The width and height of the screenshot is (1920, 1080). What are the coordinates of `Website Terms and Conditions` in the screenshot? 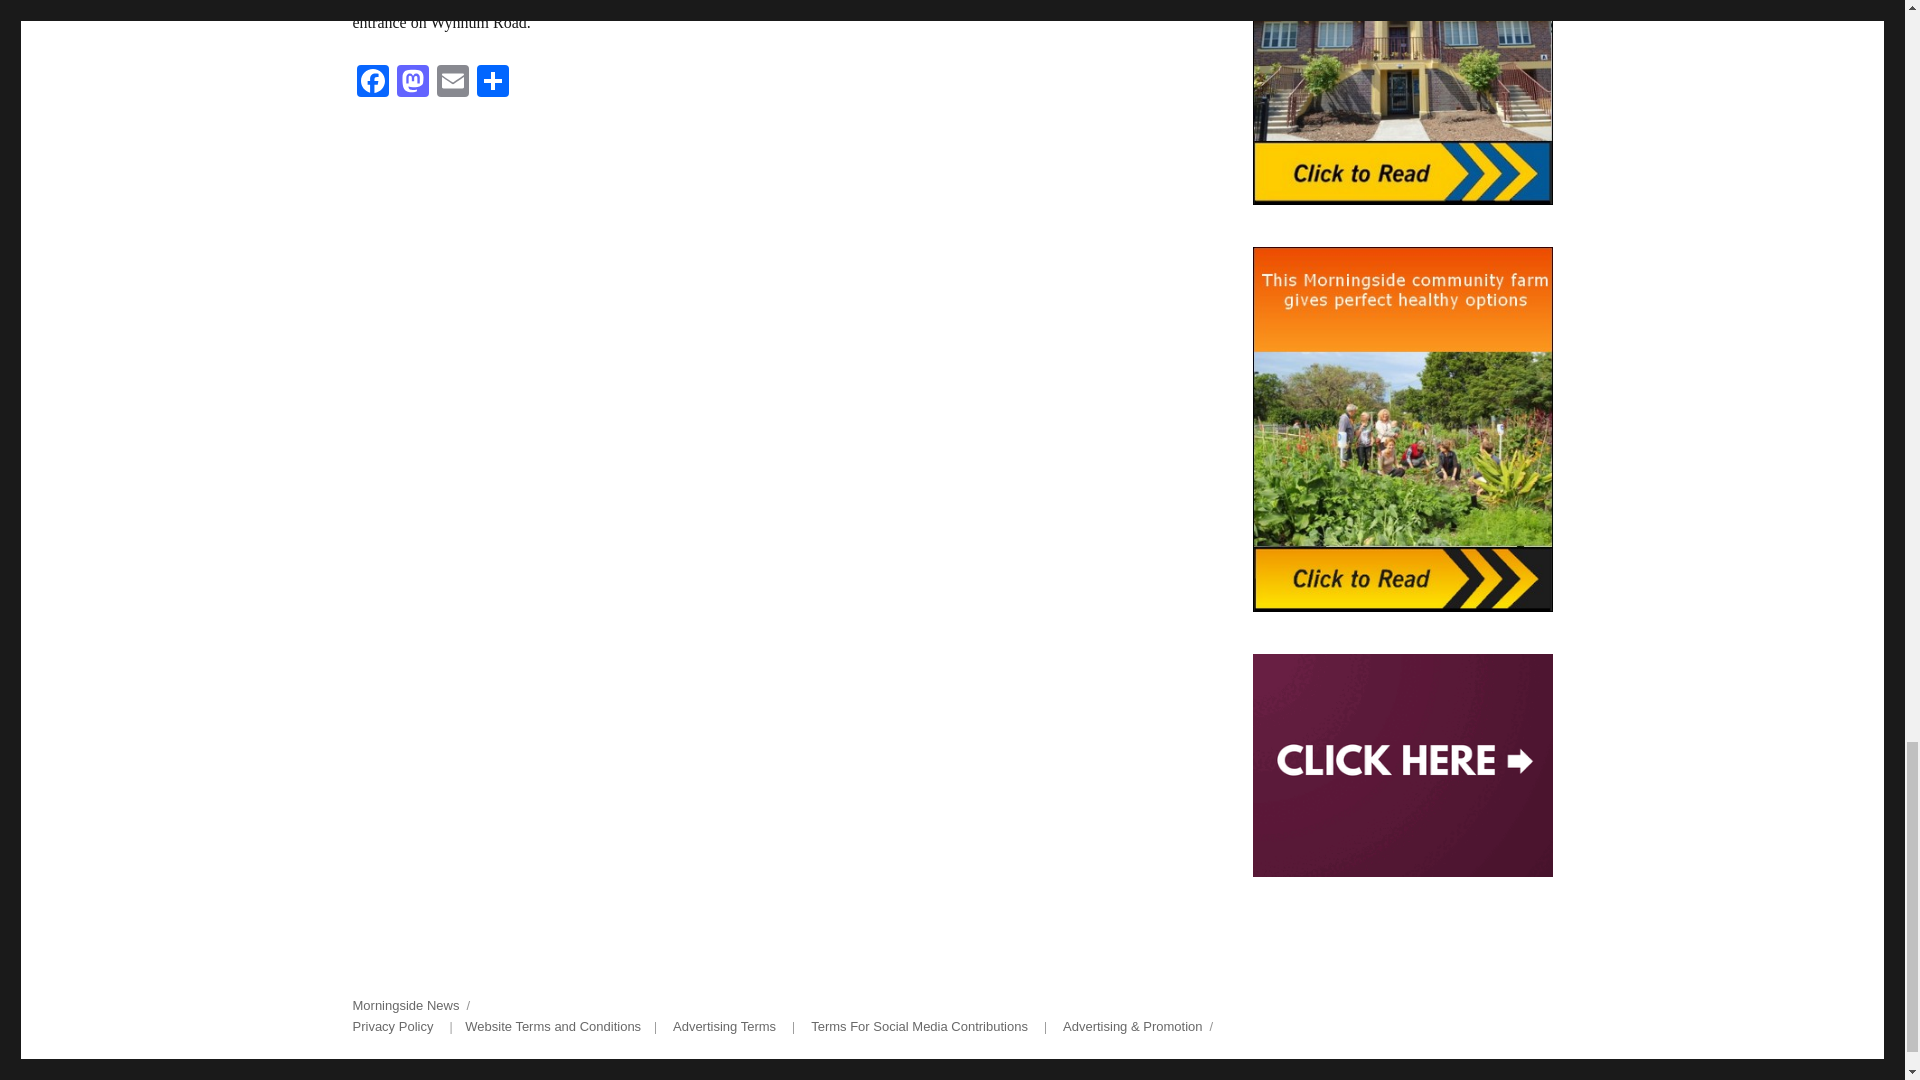 It's located at (552, 1026).